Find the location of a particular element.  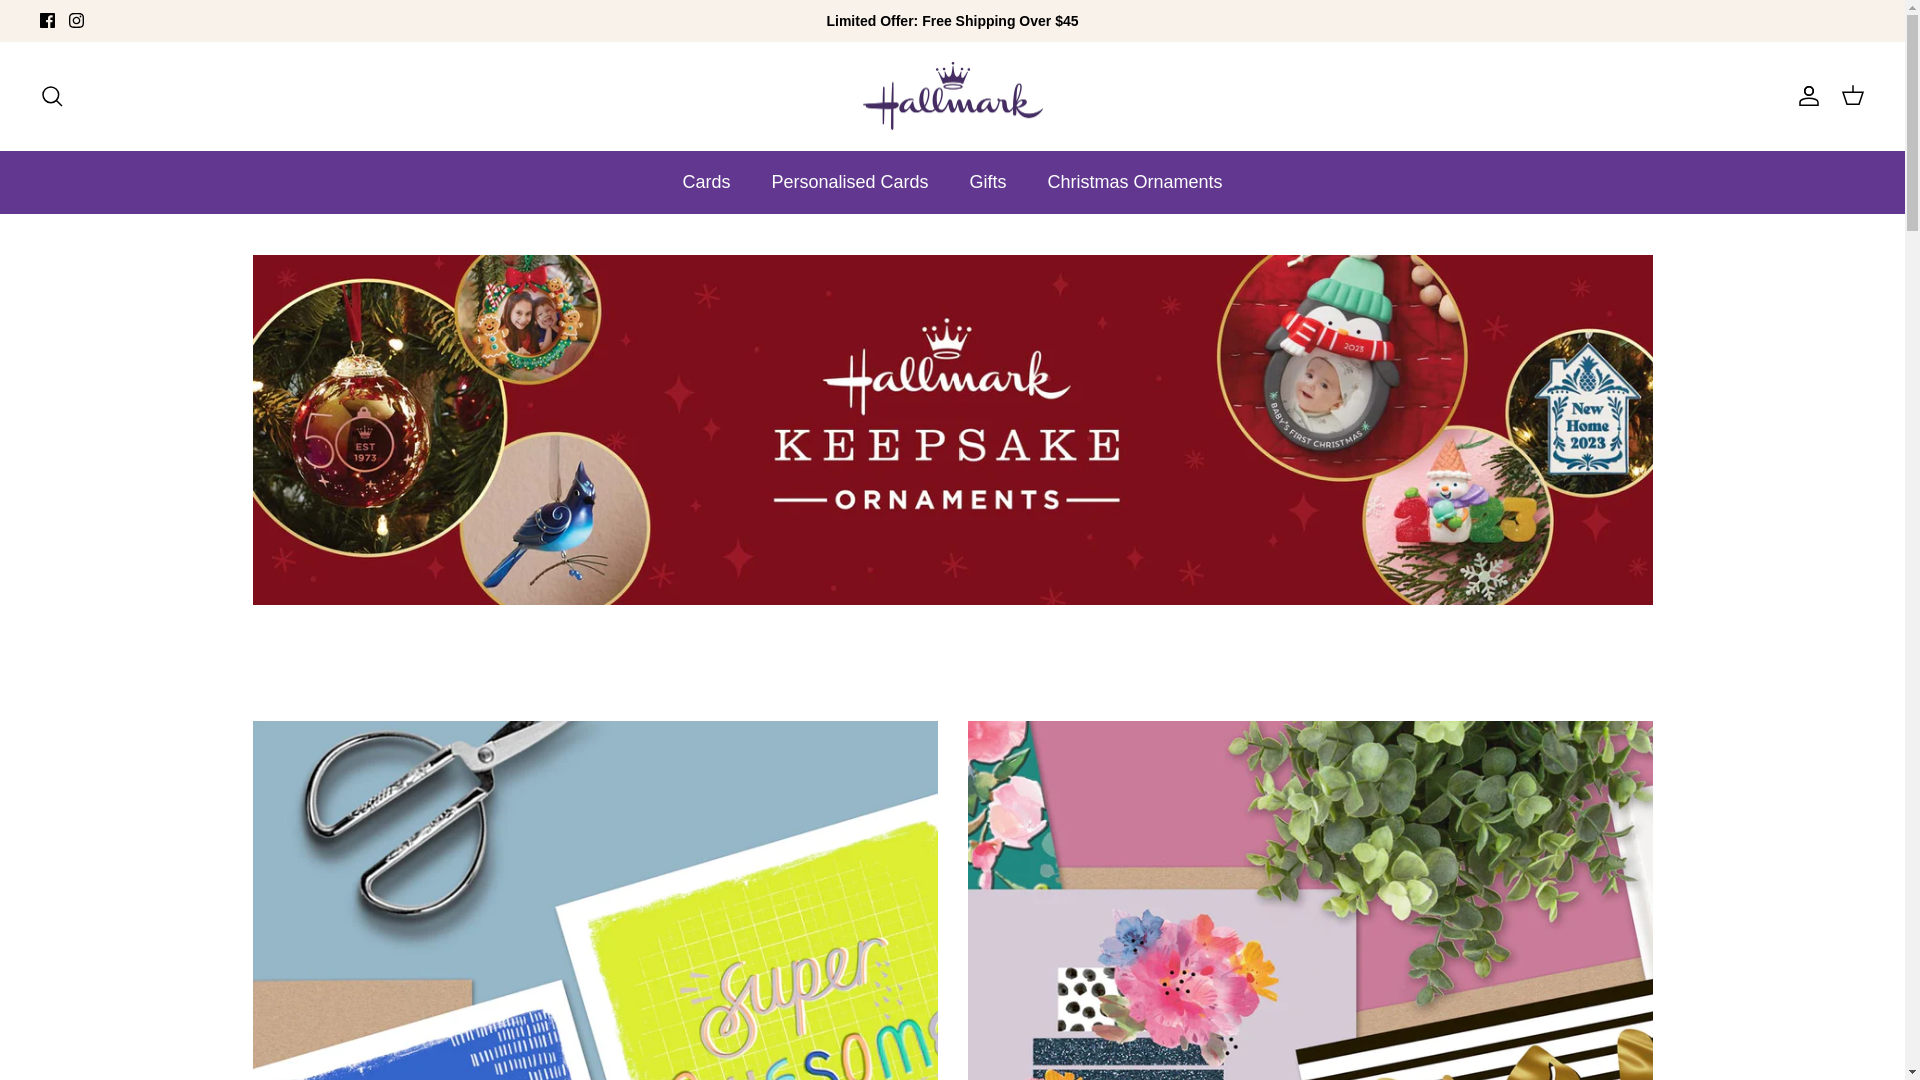

Cart is located at coordinates (1853, 96).